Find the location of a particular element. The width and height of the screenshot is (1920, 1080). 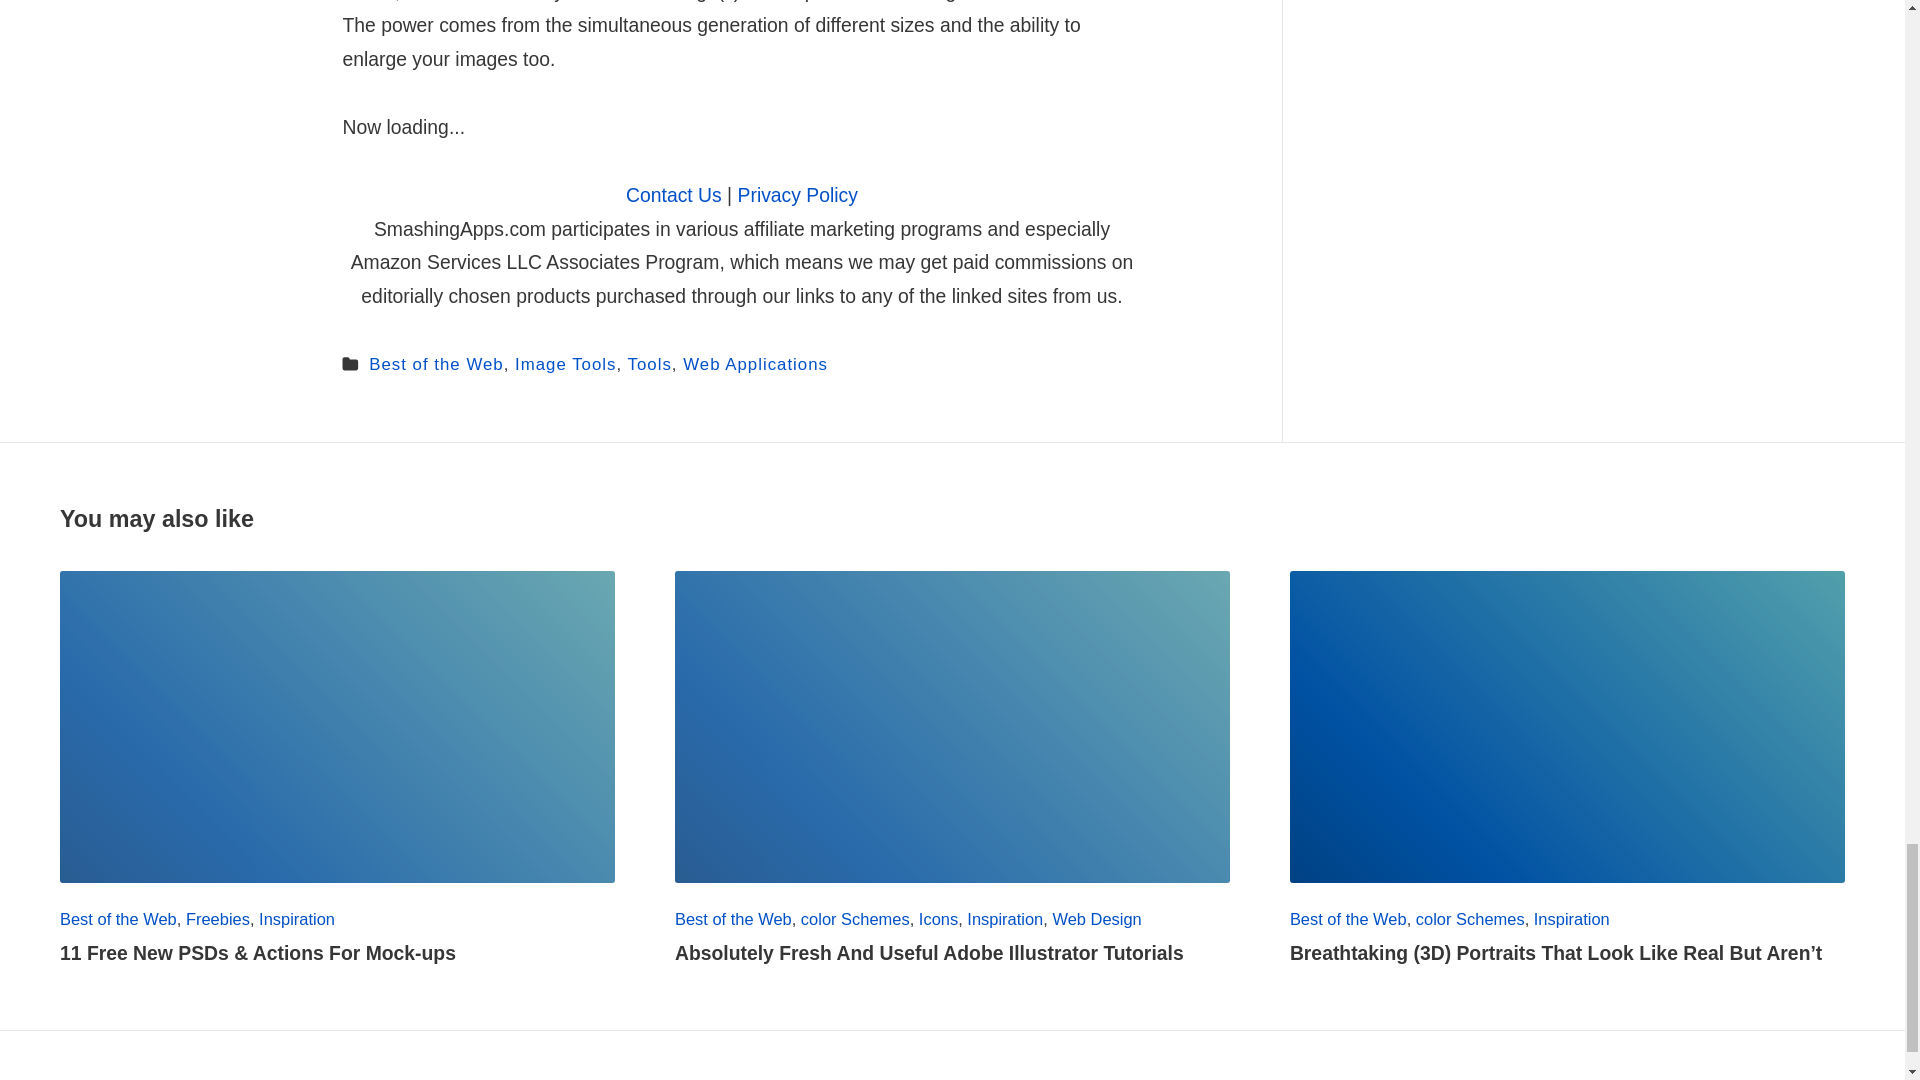

Web Applications is located at coordinates (755, 364).